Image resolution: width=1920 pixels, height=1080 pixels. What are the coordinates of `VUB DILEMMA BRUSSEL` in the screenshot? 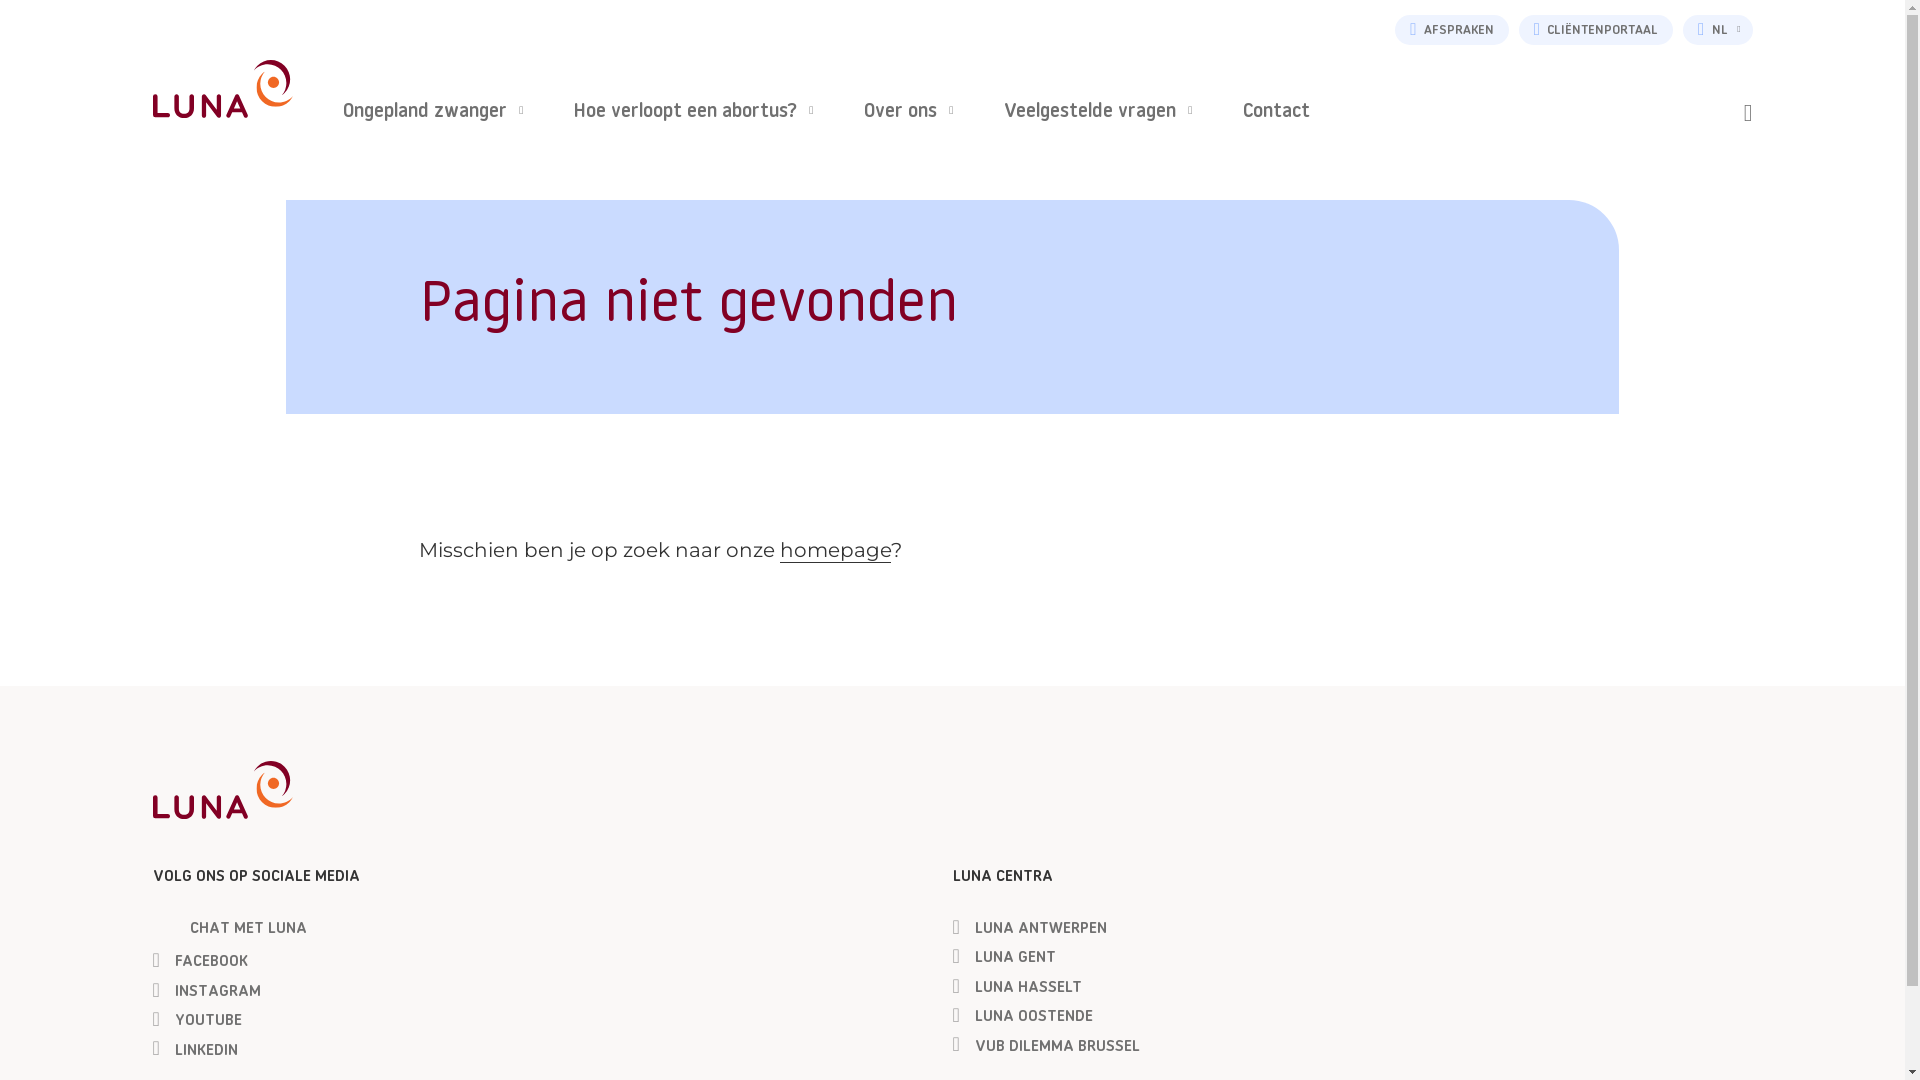 It's located at (1046, 1048).